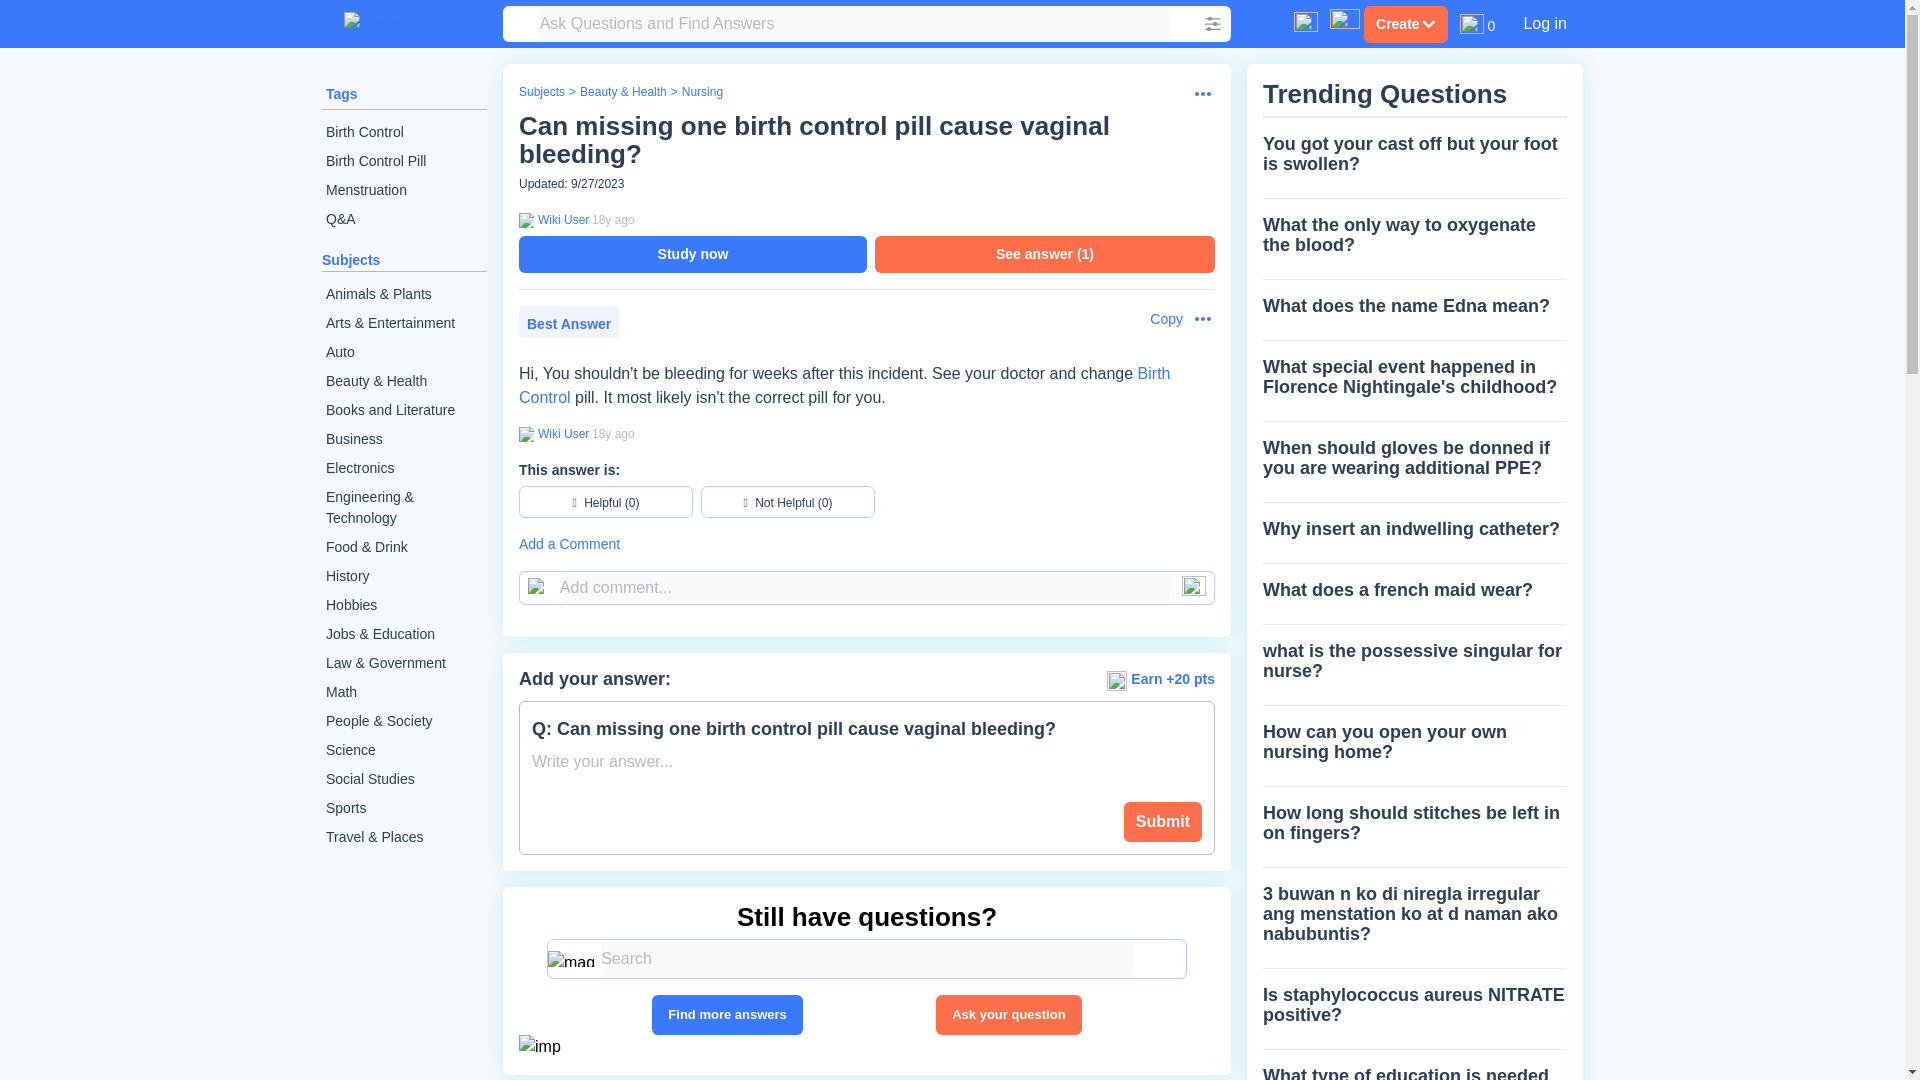  Describe the element at coordinates (404, 161) in the screenshot. I see `Birth Control Pill` at that location.